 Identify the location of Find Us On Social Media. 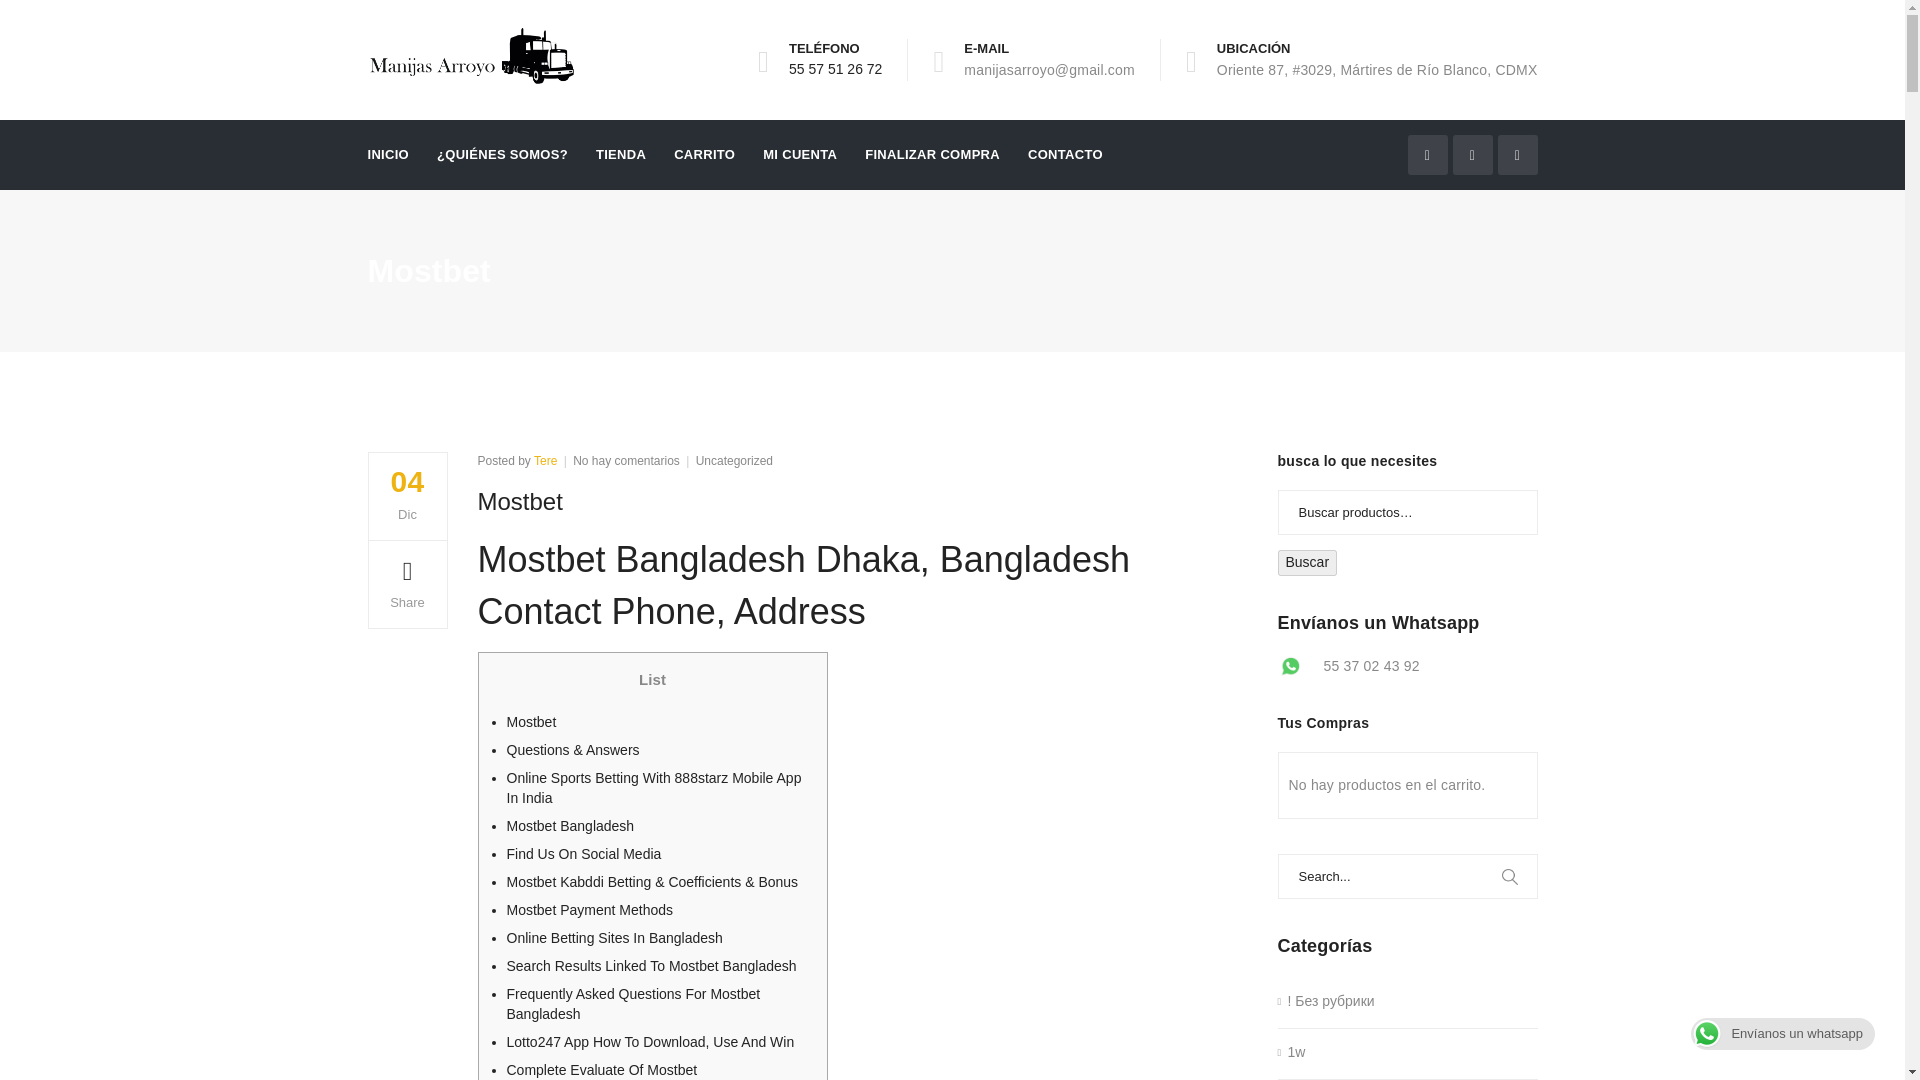
(1308, 562).